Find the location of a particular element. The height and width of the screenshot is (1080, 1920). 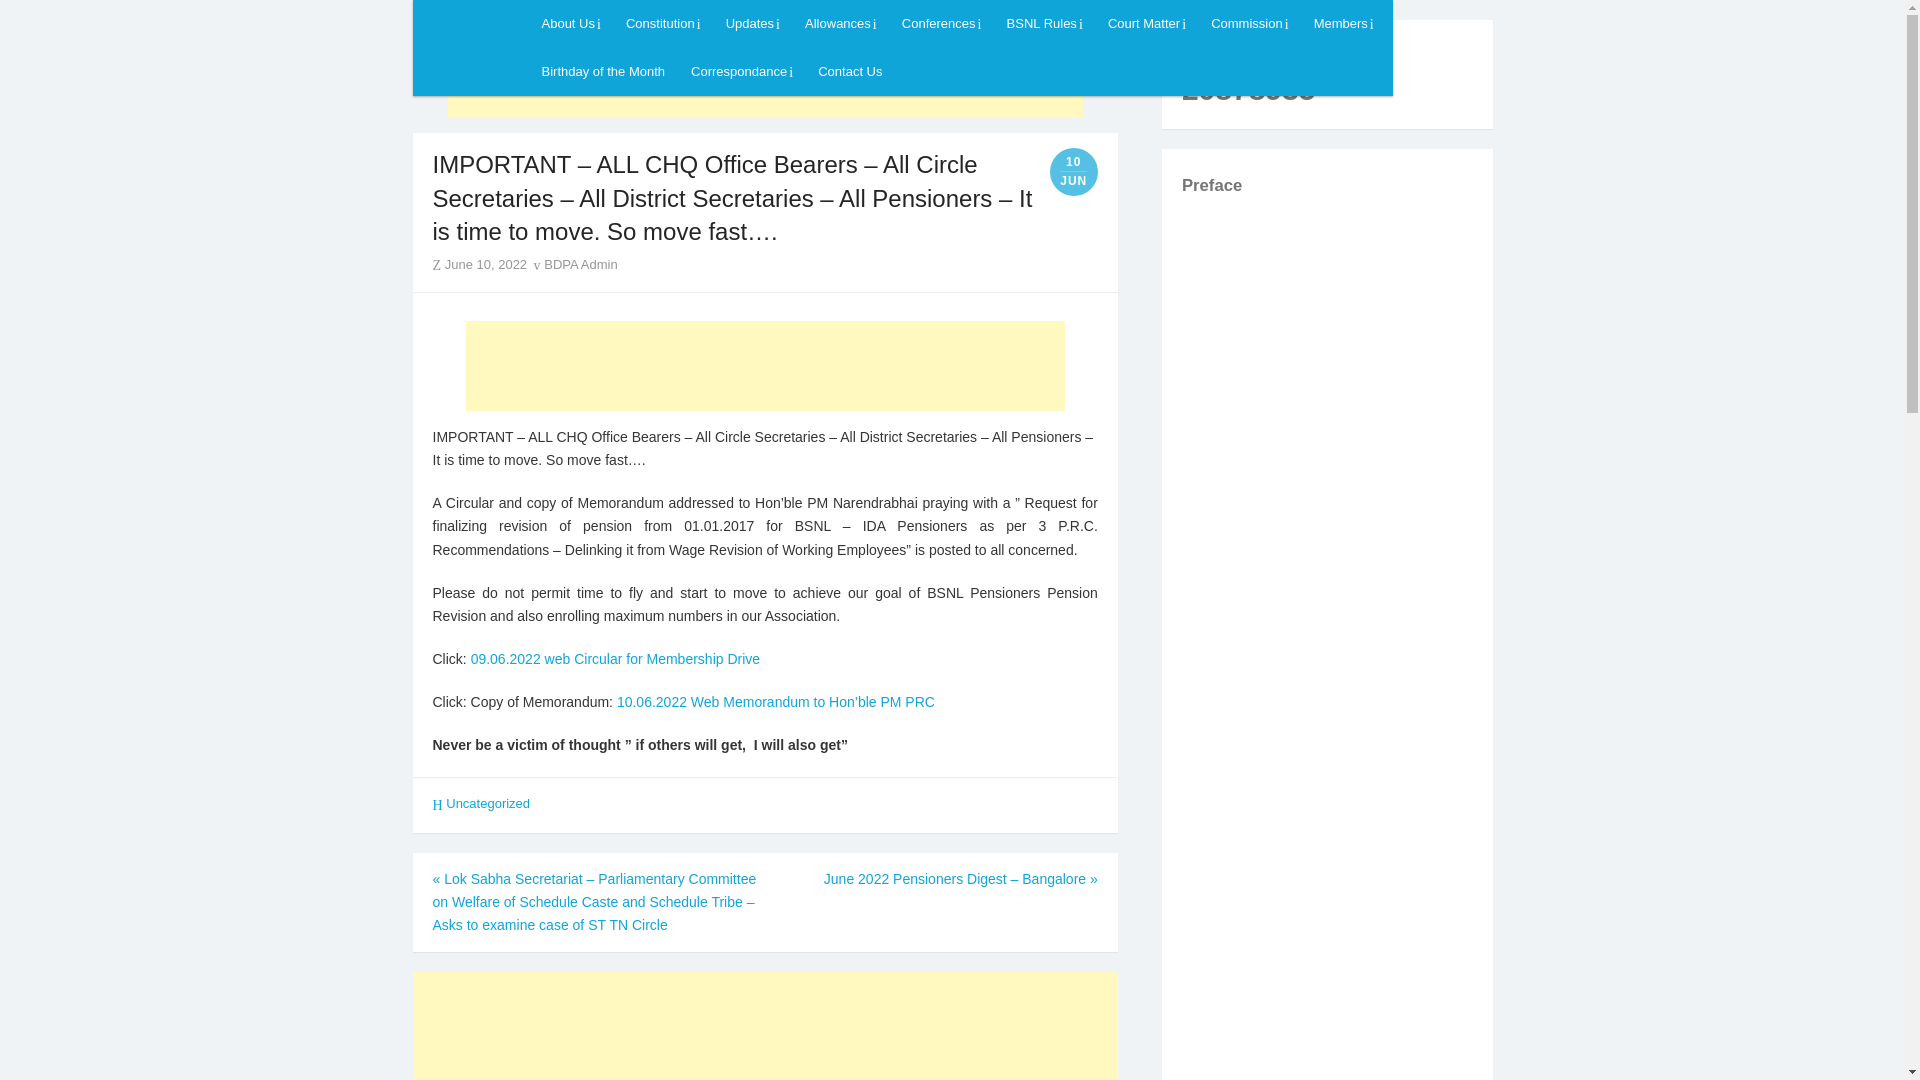

About Us is located at coordinates (570, 24).